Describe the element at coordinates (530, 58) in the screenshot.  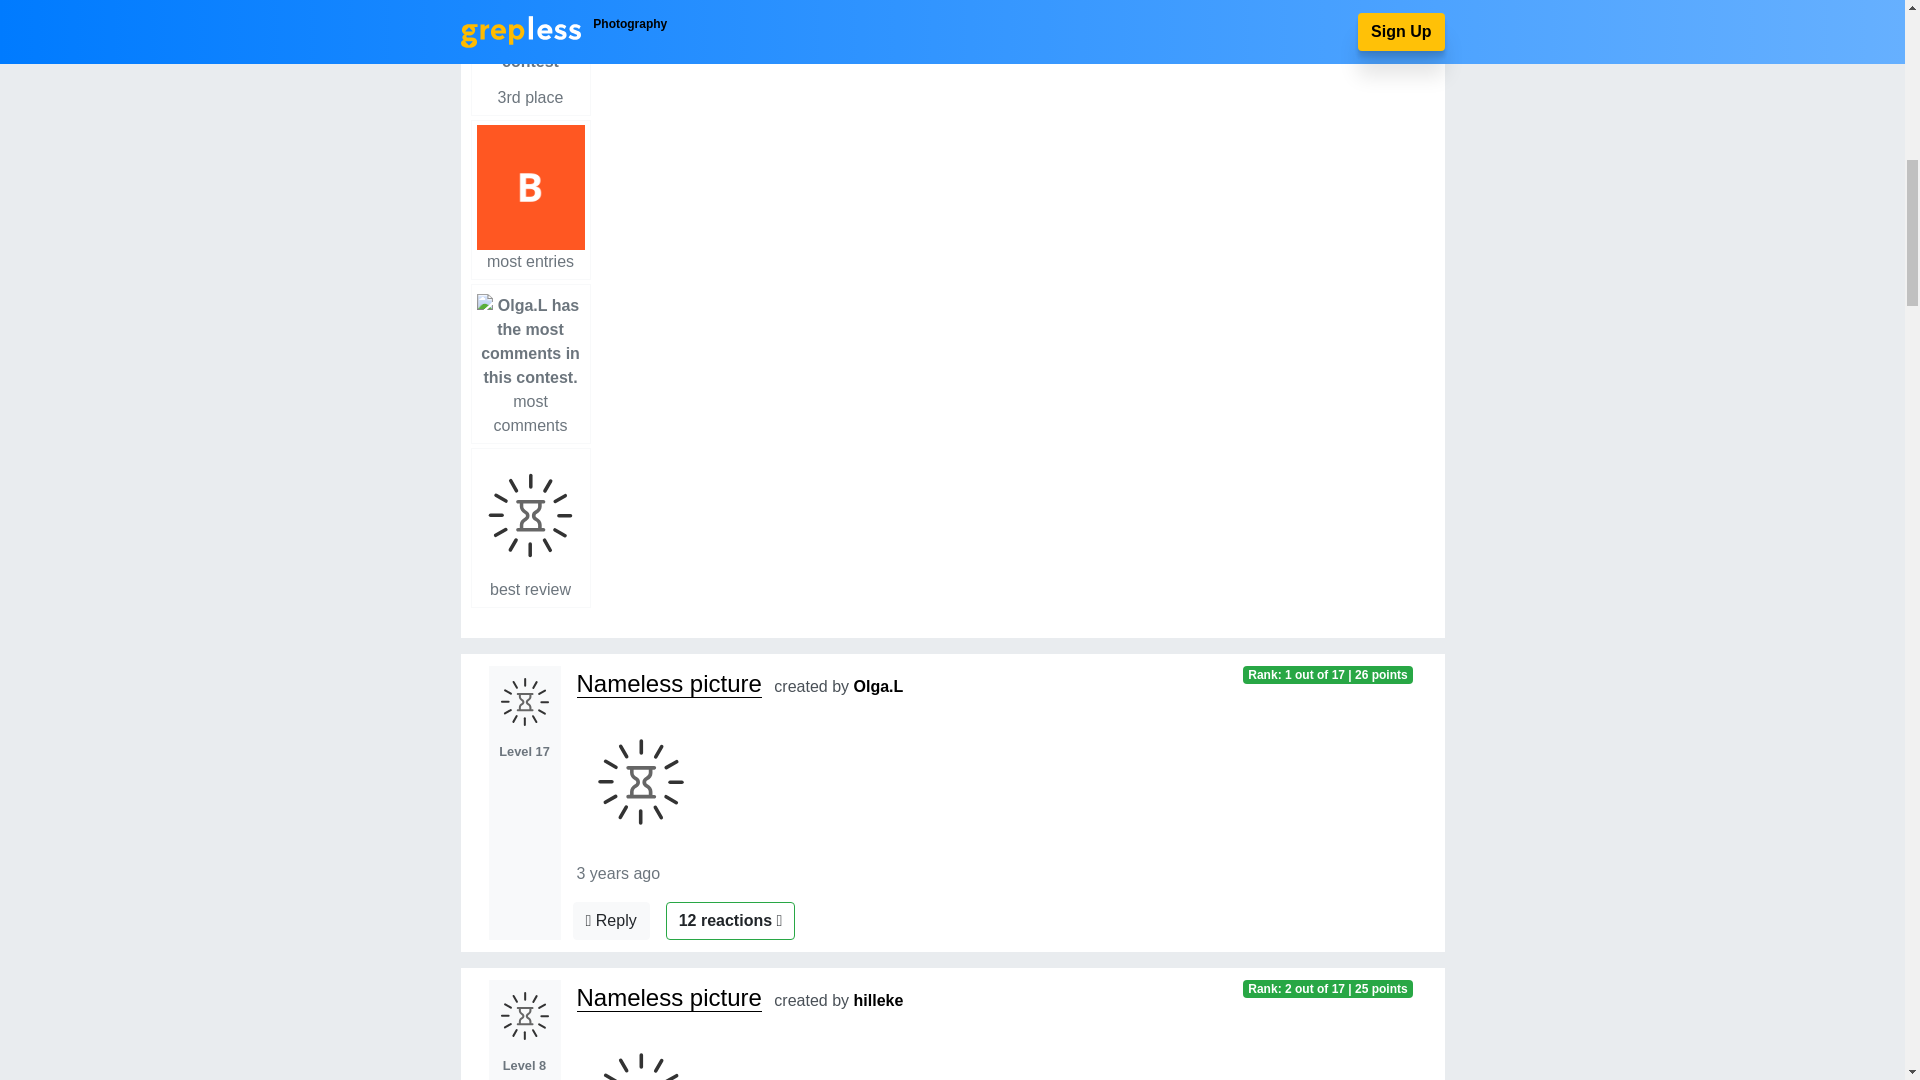
I see `Nameless picture` at that location.